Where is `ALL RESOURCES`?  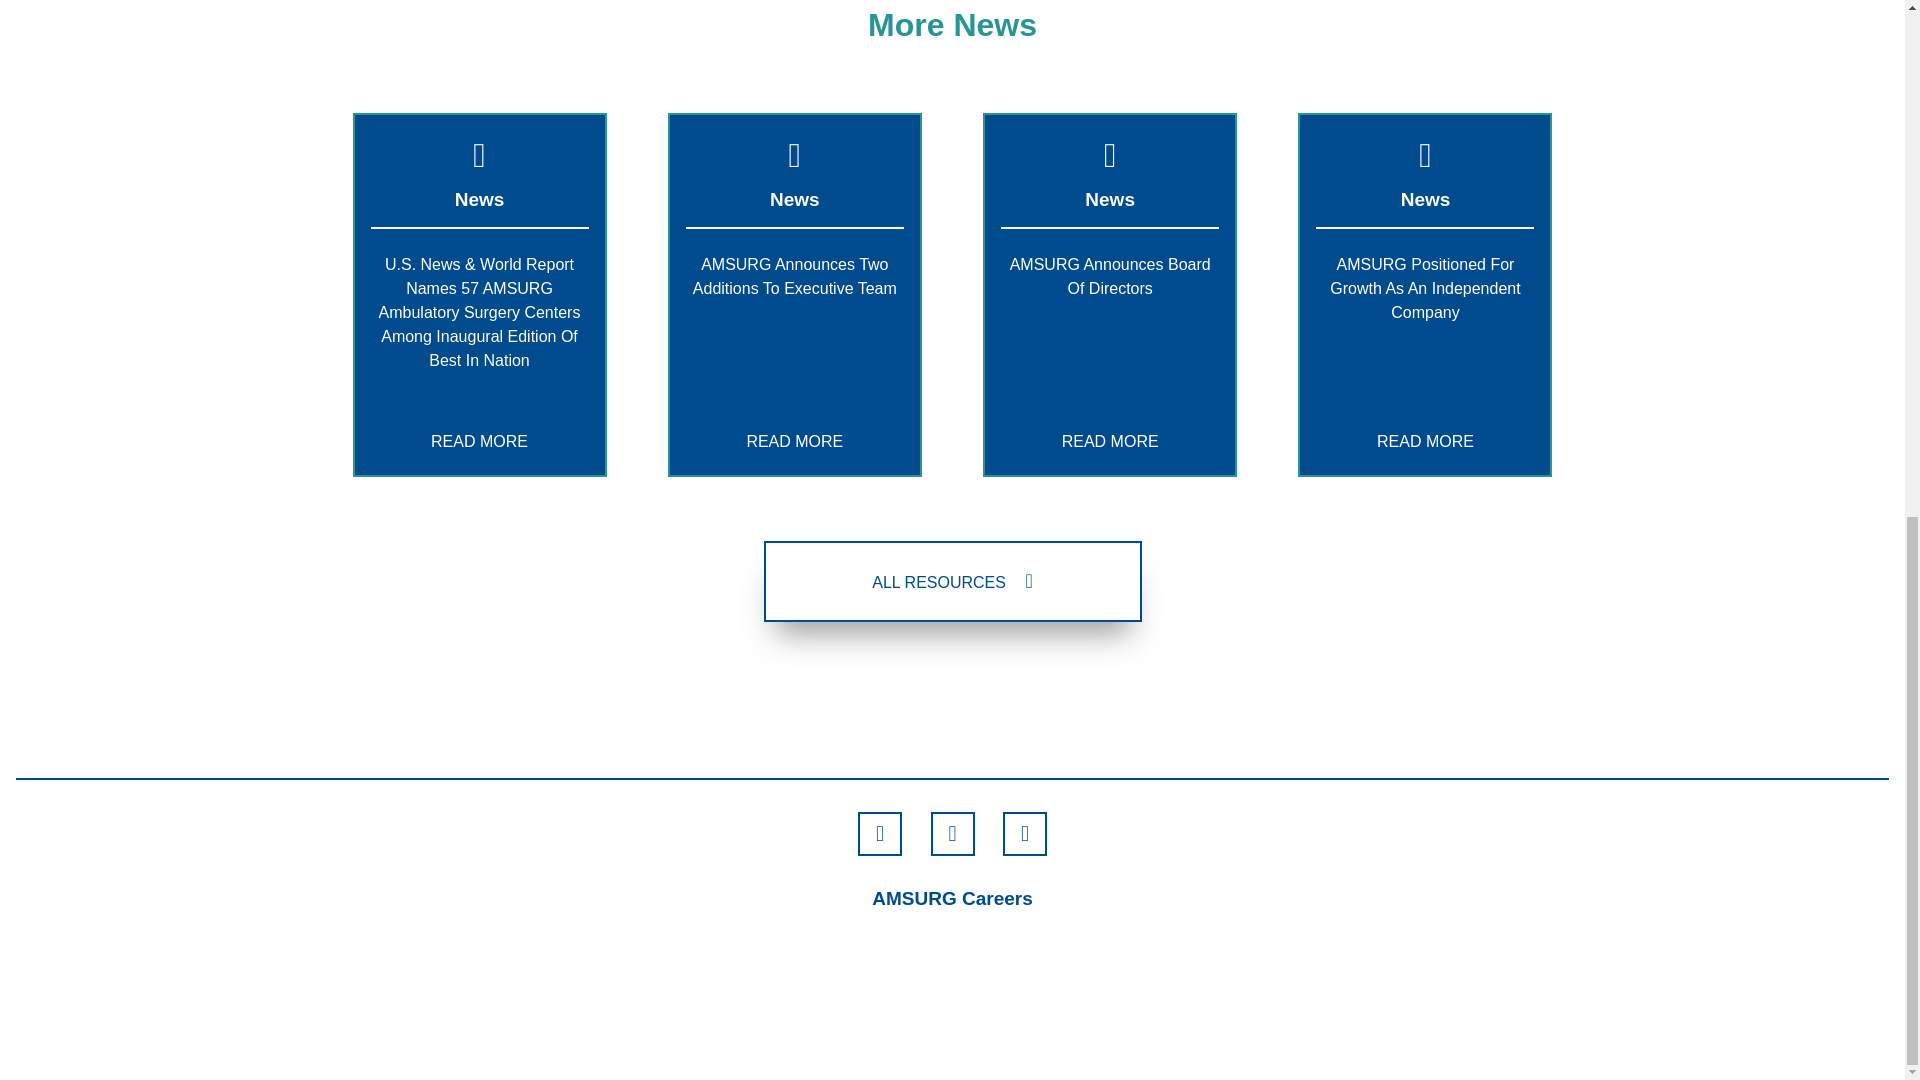
ALL RESOURCES is located at coordinates (953, 582).